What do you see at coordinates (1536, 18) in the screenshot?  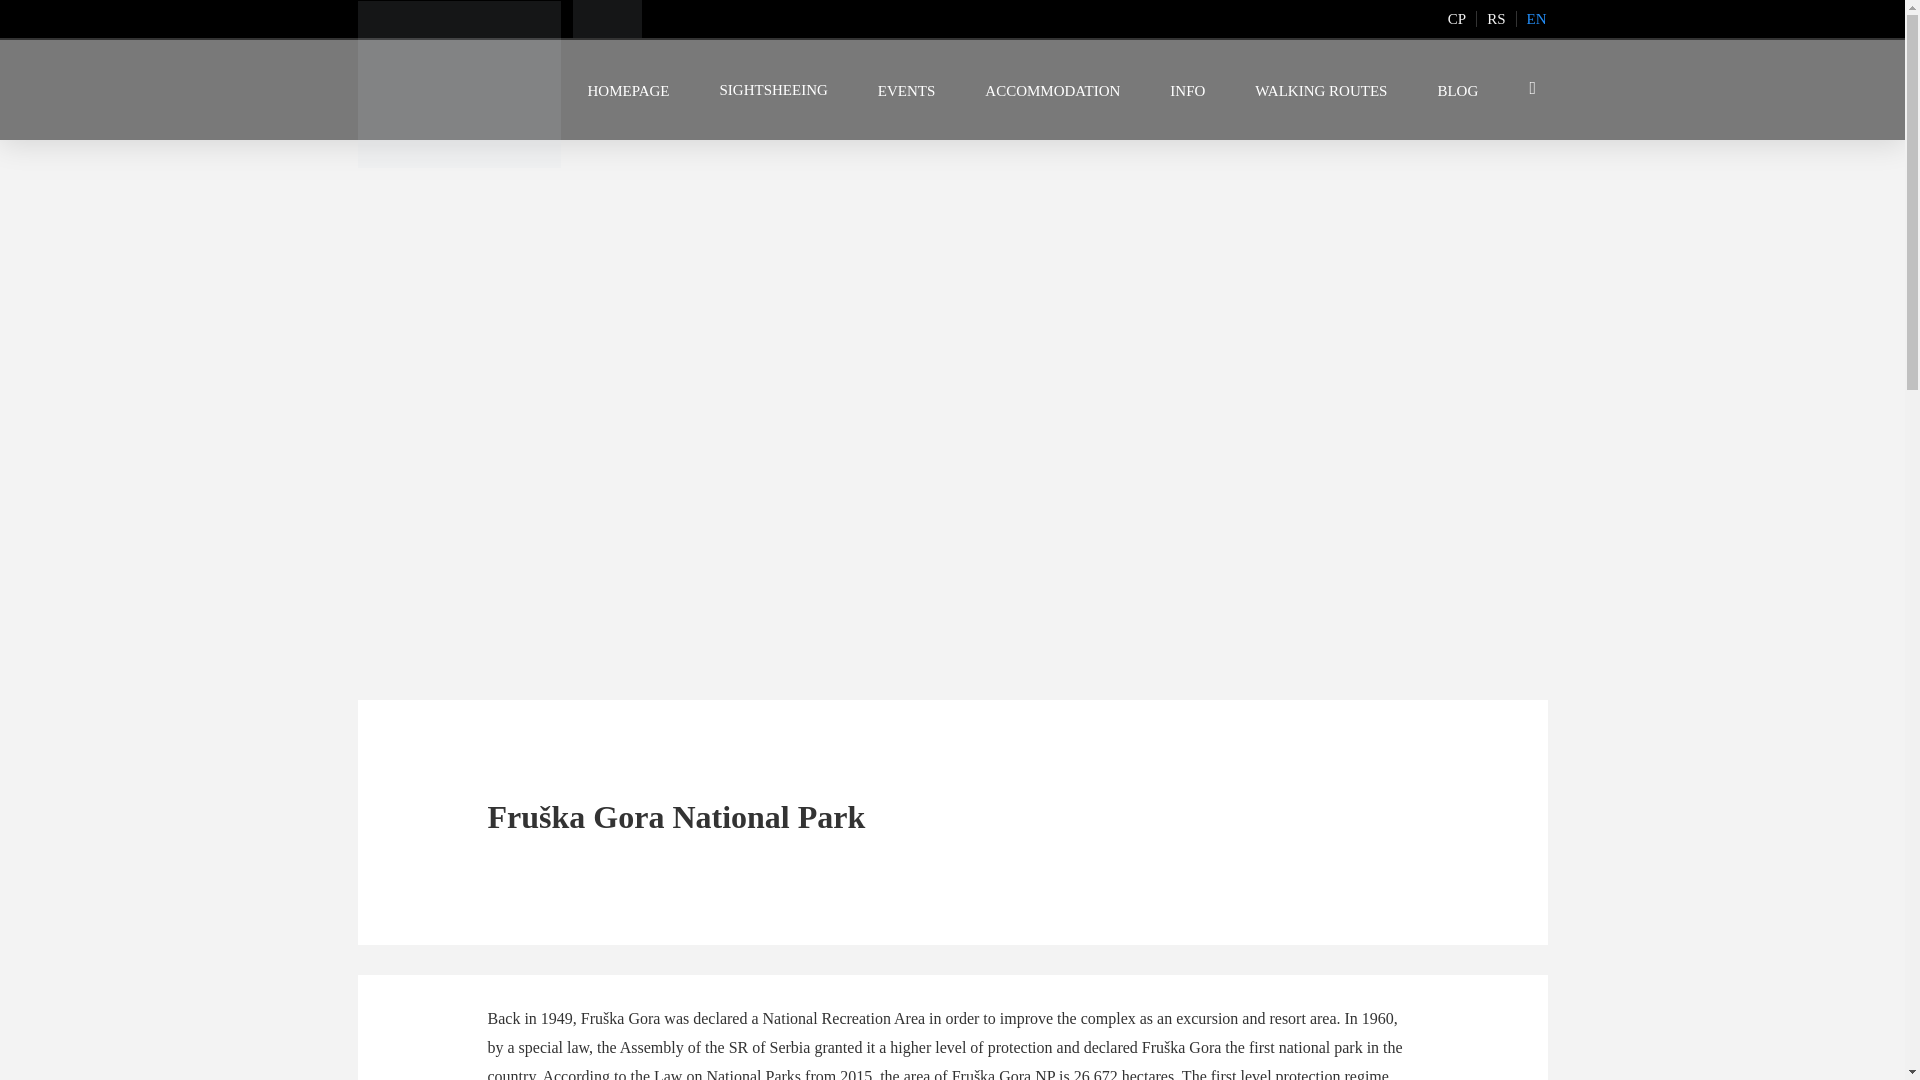 I see `EN` at bounding box center [1536, 18].